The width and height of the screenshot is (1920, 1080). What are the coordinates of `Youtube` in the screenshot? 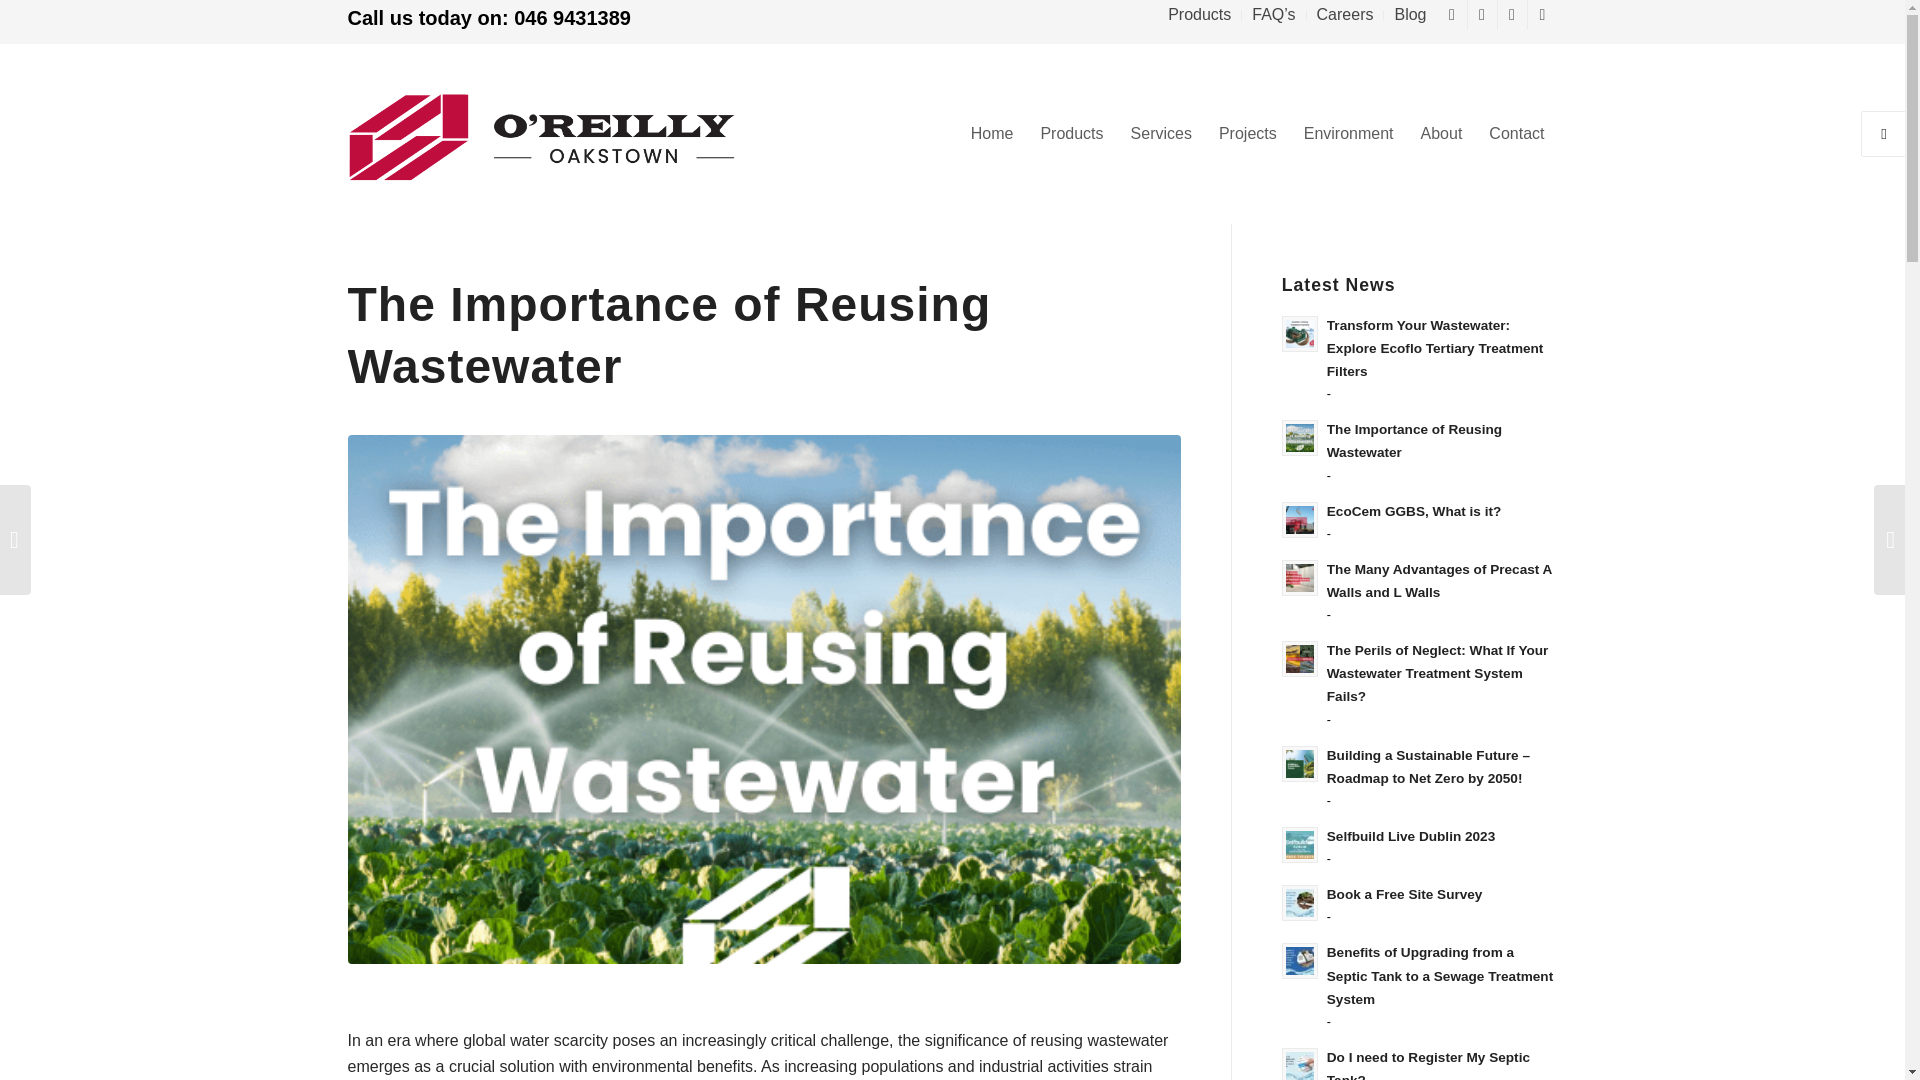 It's located at (1482, 15).